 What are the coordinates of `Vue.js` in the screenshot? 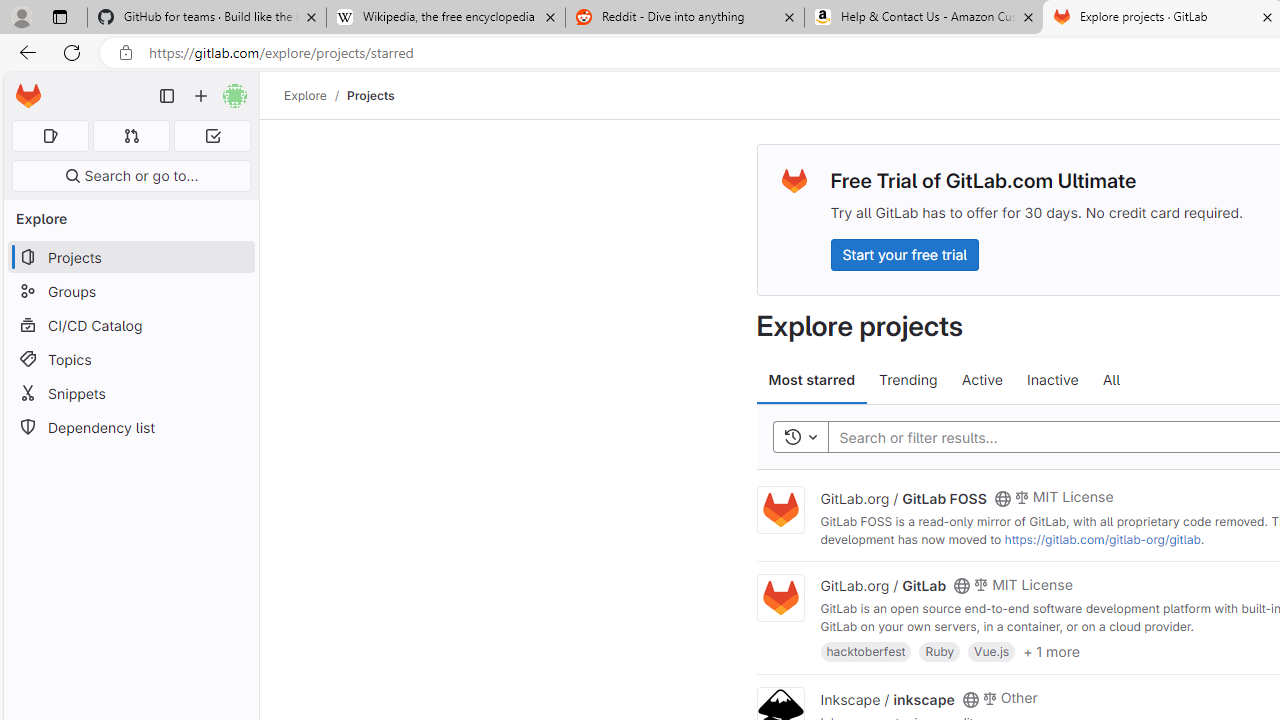 It's located at (992, 650).